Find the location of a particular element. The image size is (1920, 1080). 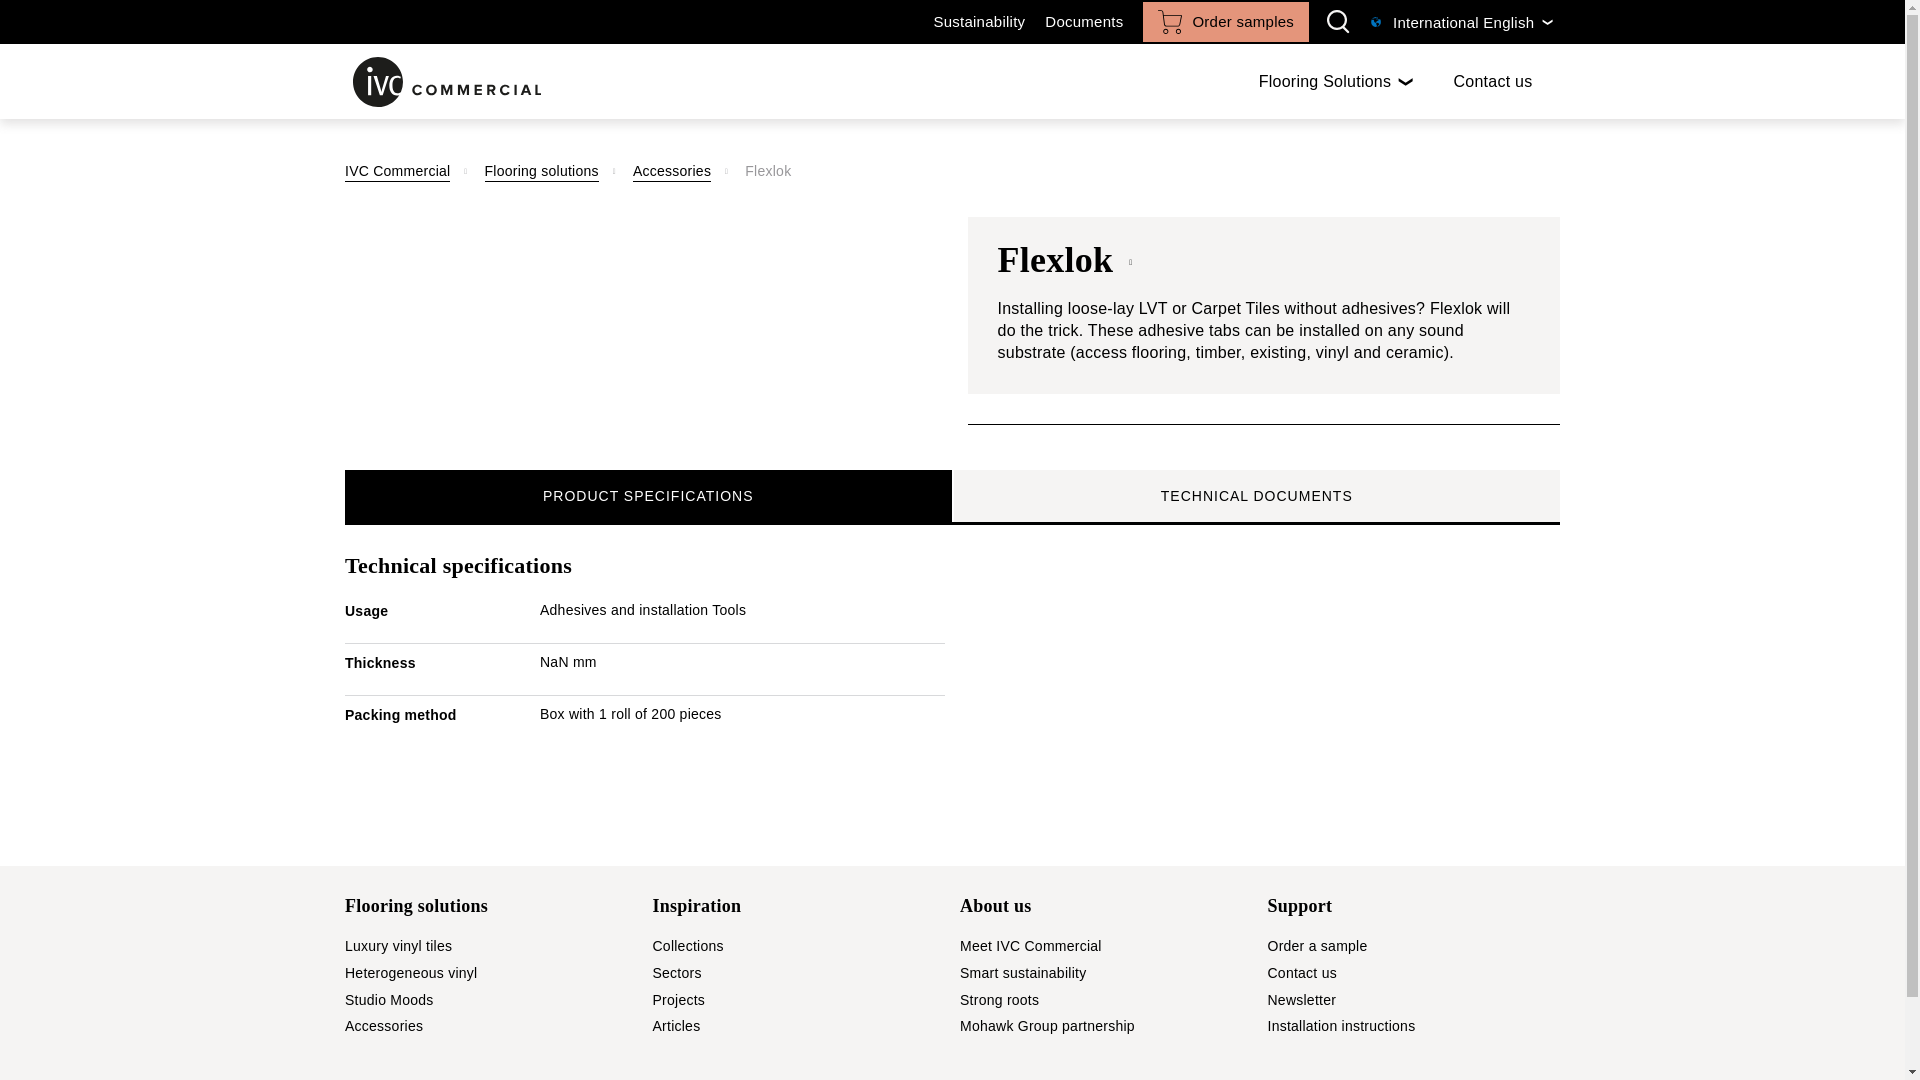

Documents is located at coordinates (1226, 22).